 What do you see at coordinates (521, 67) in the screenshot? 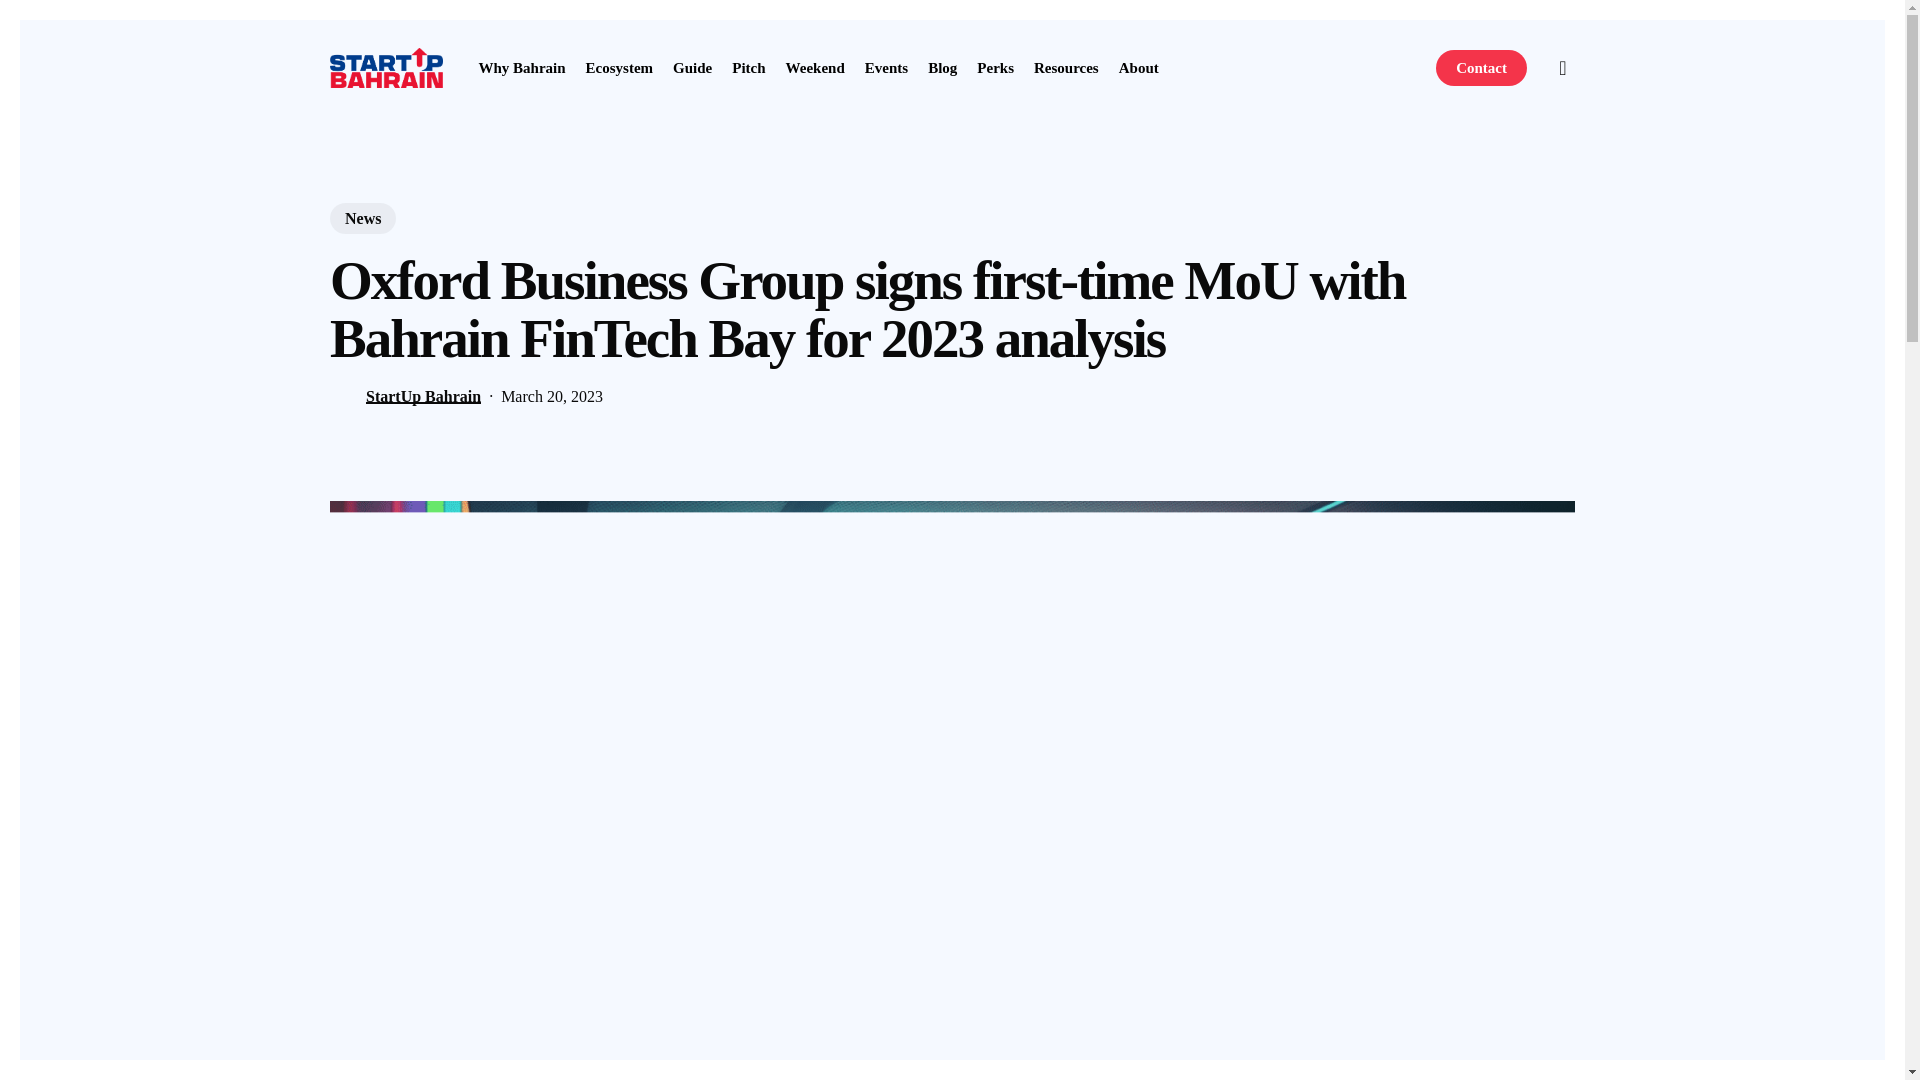
I see `Why Bahrain` at bounding box center [521, 67].